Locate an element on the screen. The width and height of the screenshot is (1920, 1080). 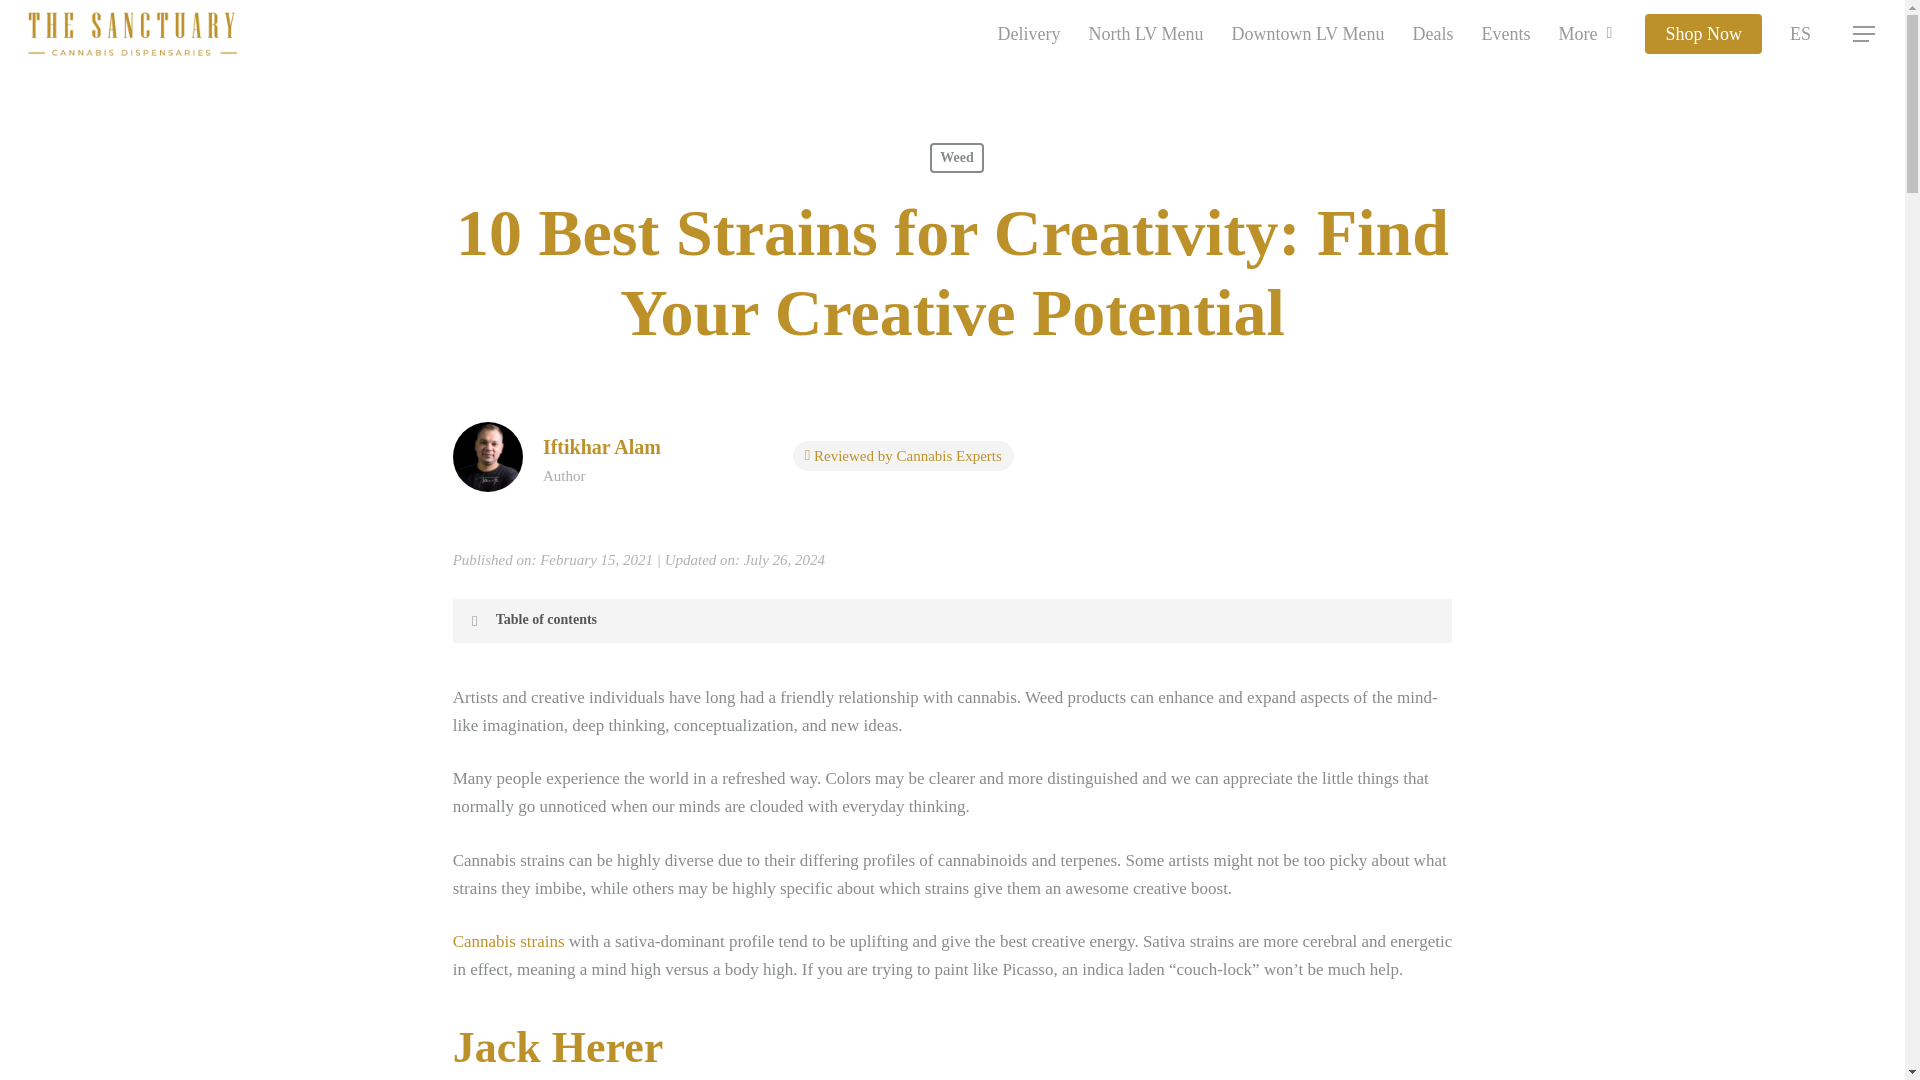
Downtown LV Menu is located at coordinates (1307, 34).